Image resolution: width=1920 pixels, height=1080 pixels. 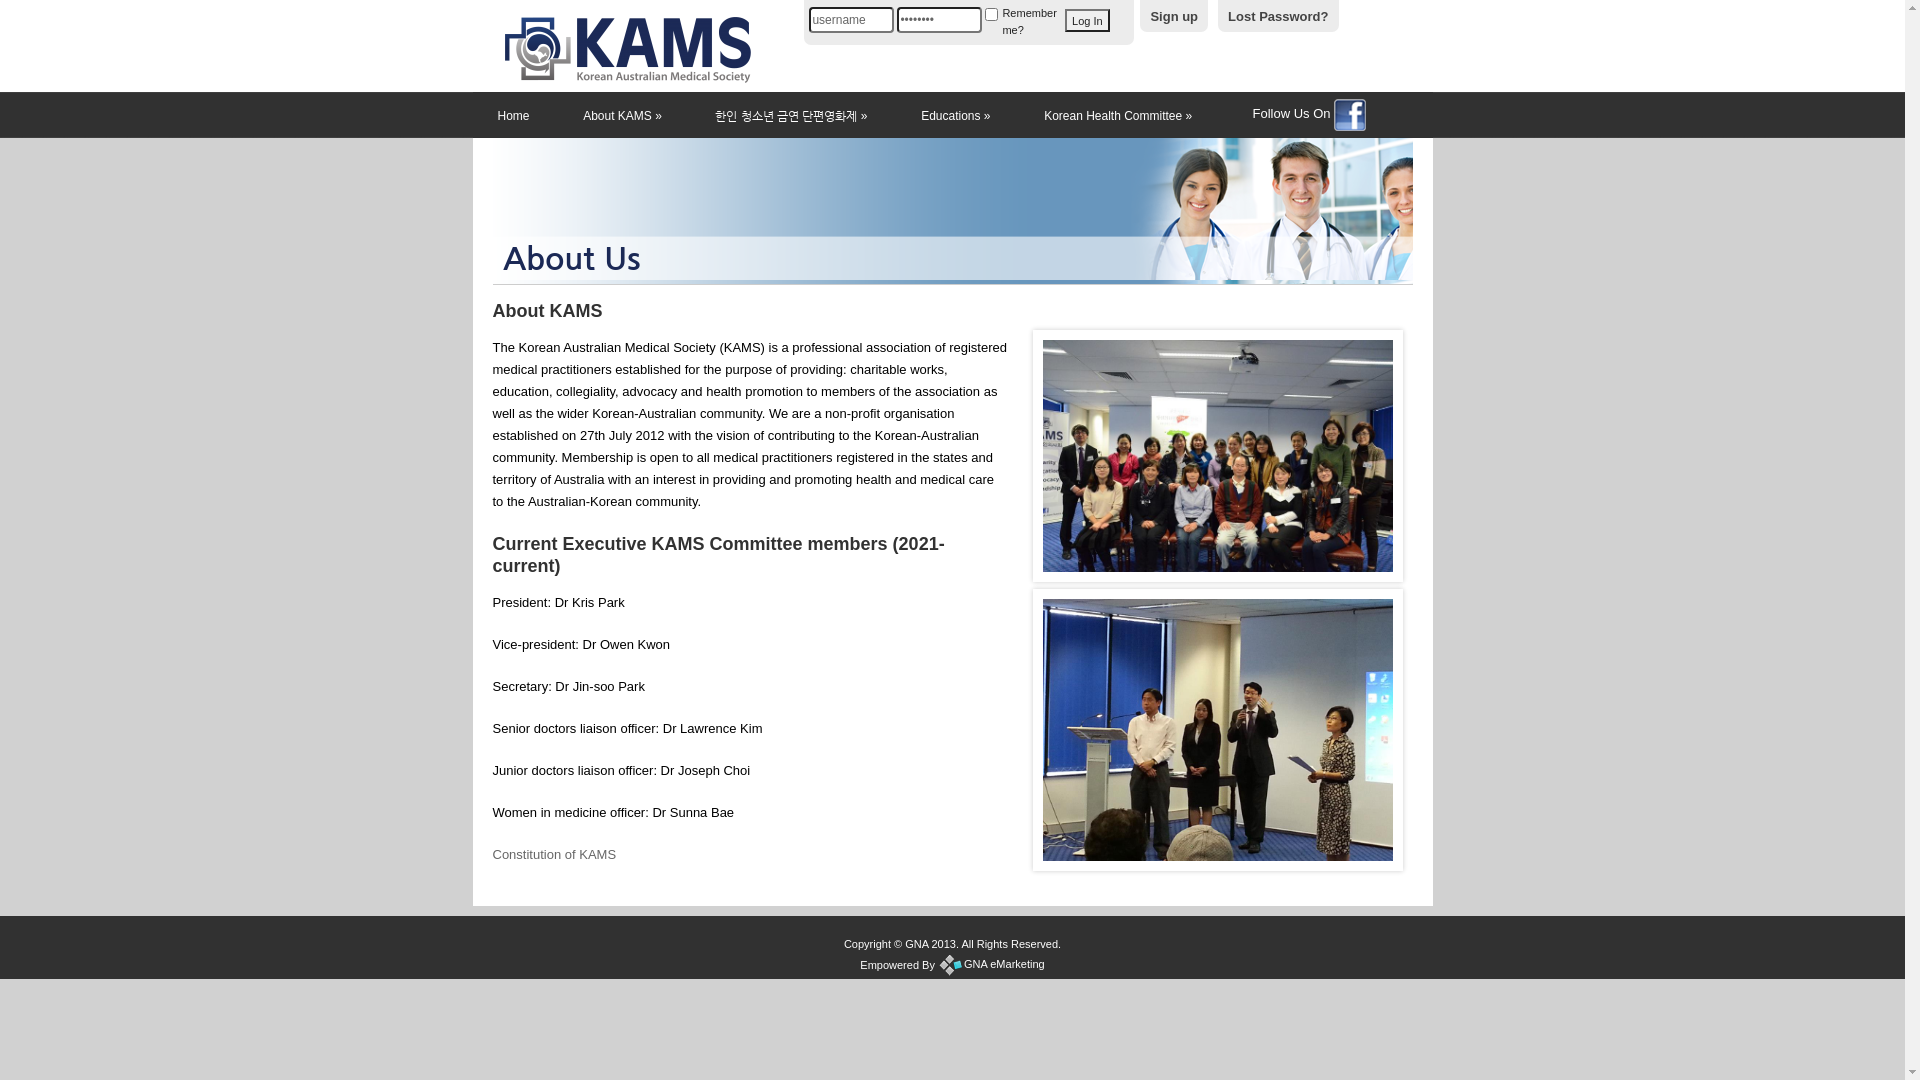 What do you see at coordinates (554, 854) in the screenshot?
I see `Constitution of KAMS` at bounding box center [554, 854].